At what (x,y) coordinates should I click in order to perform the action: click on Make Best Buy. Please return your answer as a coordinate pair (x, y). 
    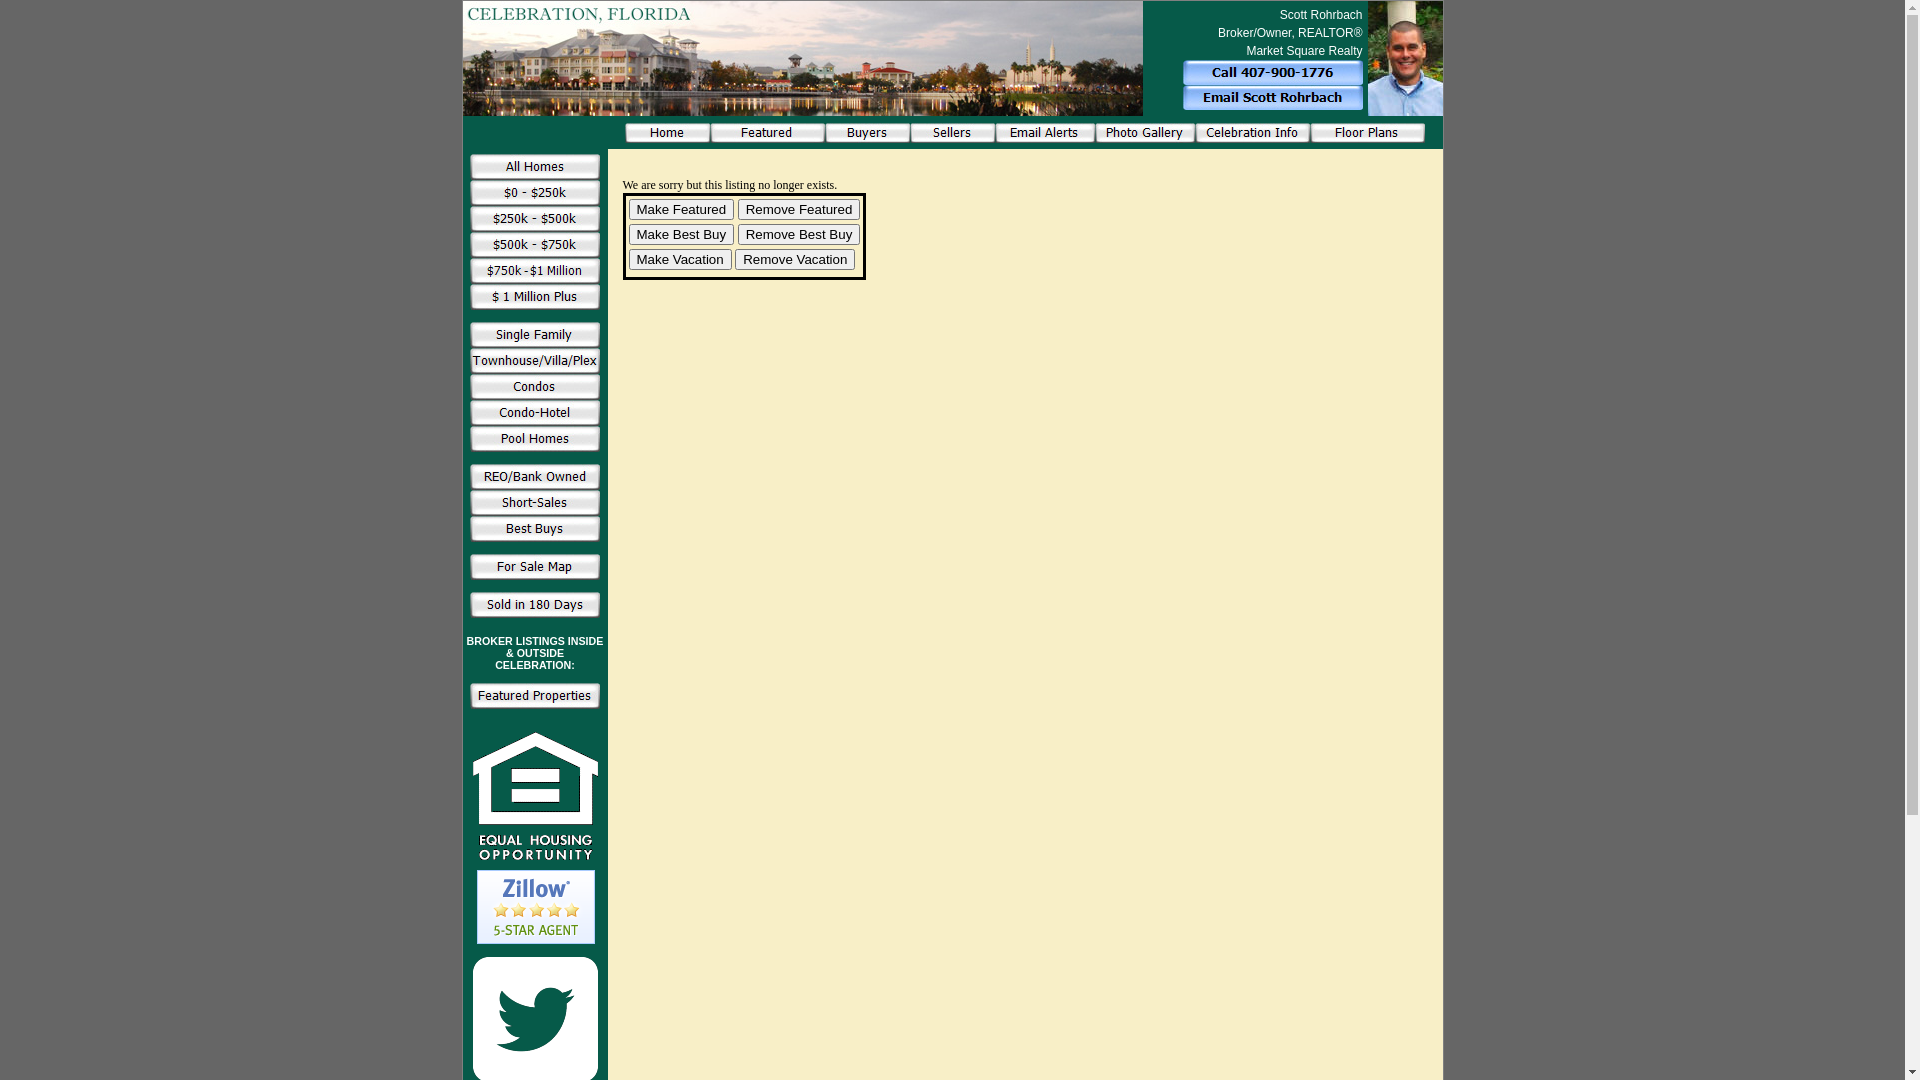
    Looking at the image, I should click on (681, 234).